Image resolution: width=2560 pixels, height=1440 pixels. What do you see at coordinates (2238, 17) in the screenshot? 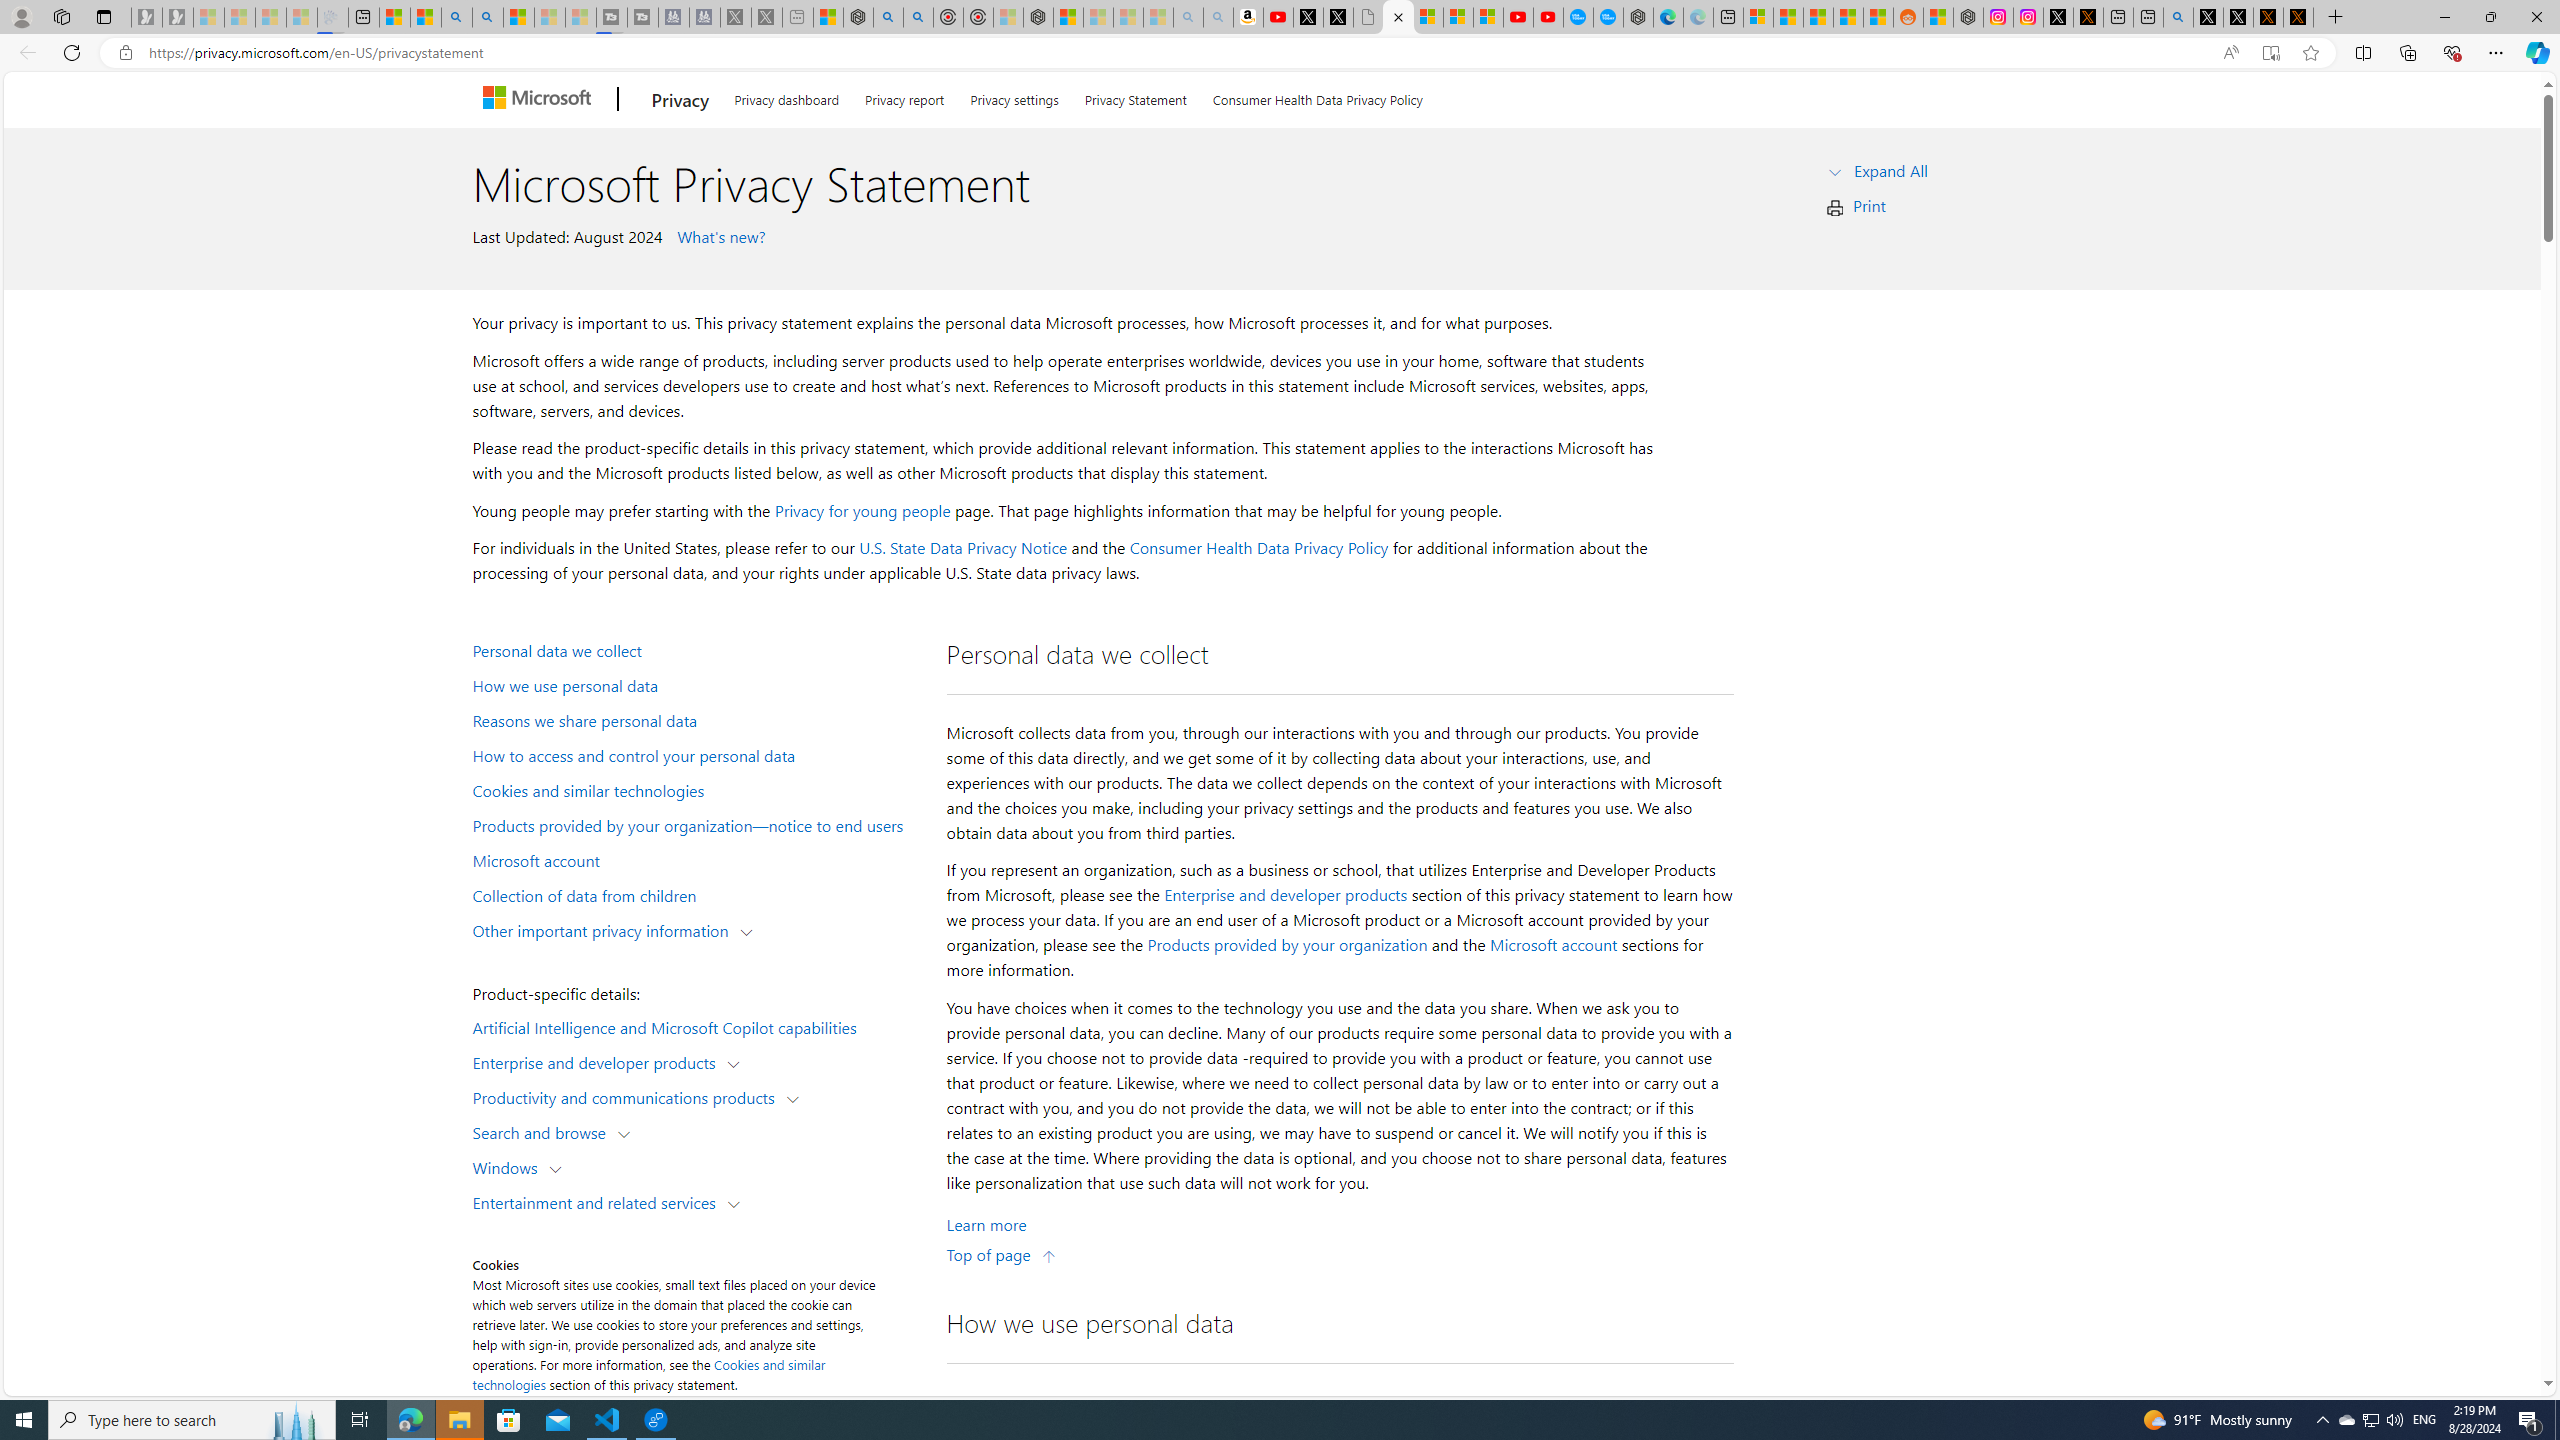
I see `GitHub (@github) / X` at bounding box center [2238, 17].